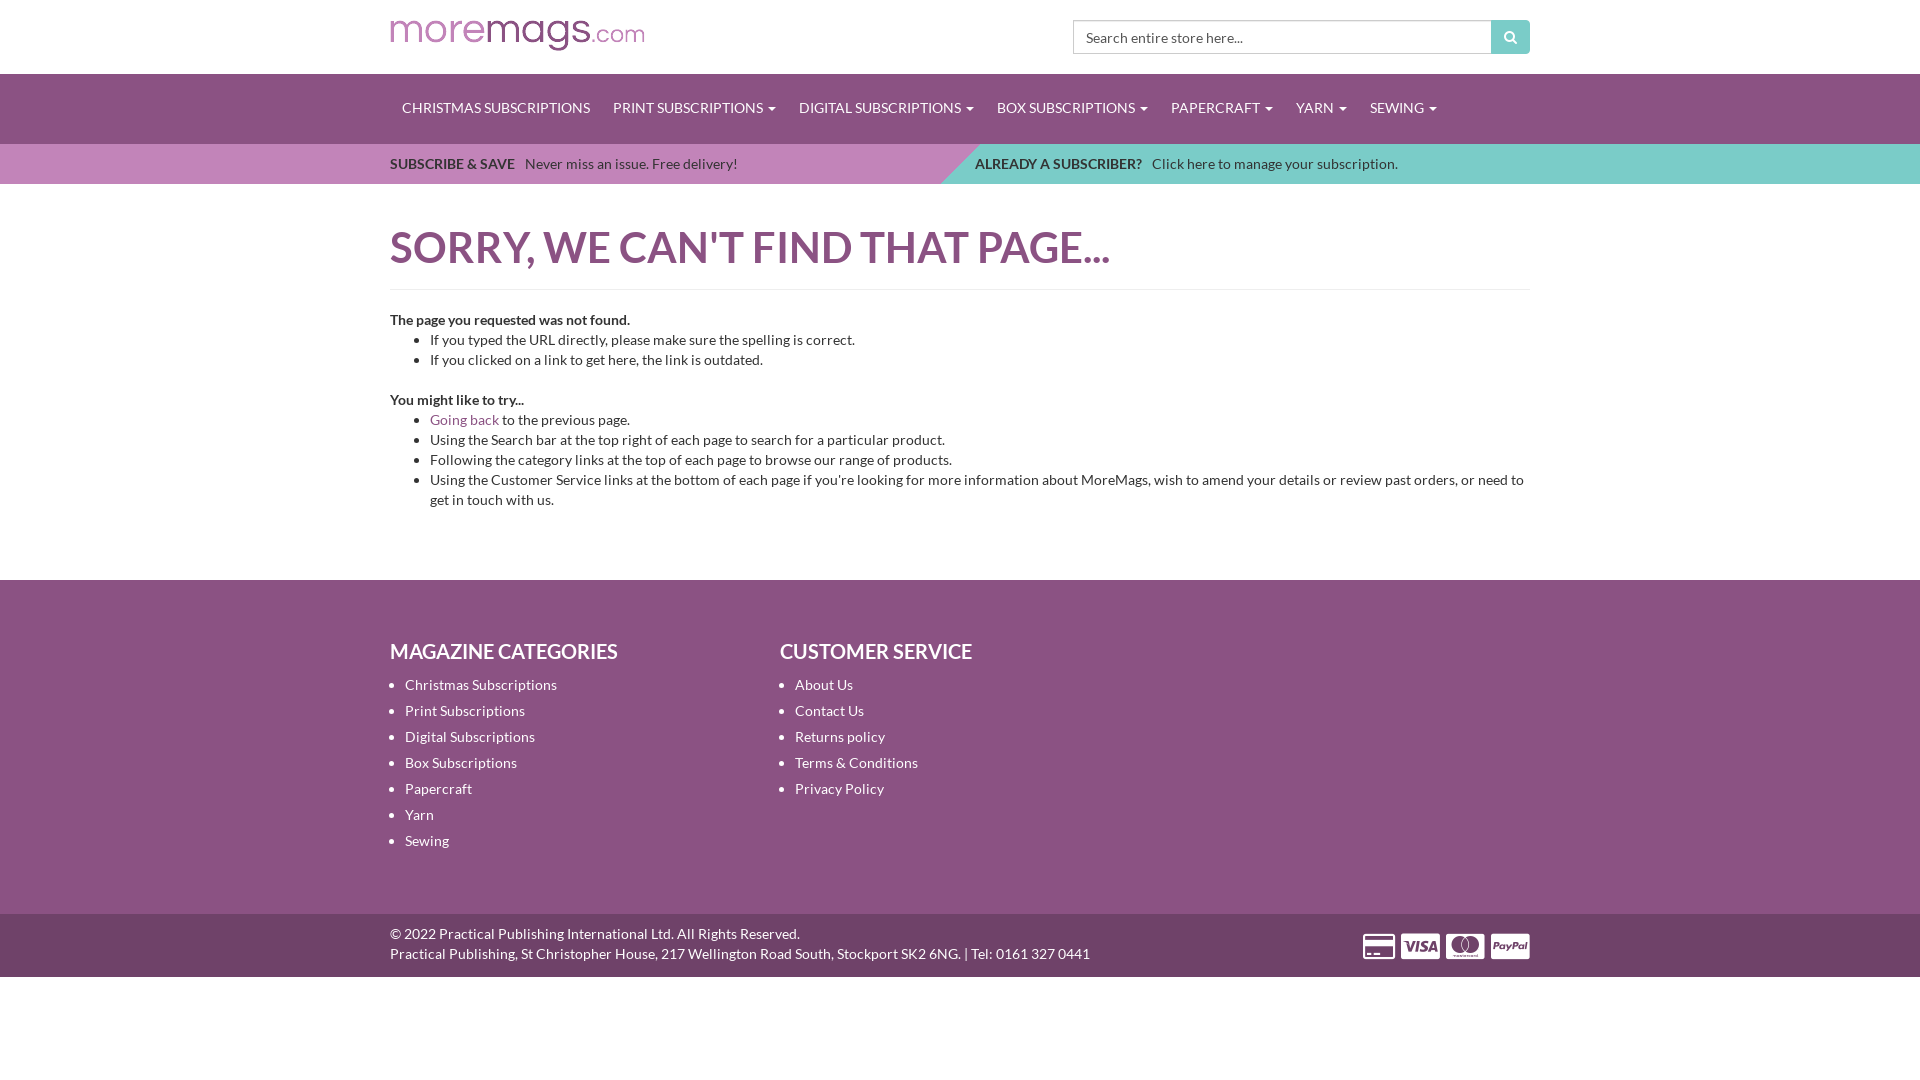 This screenshot has height=1080, width=1920. Describe the element at coordinates (1222, 108) in the screenshot. I see `PAPERCRAFT` at that location.